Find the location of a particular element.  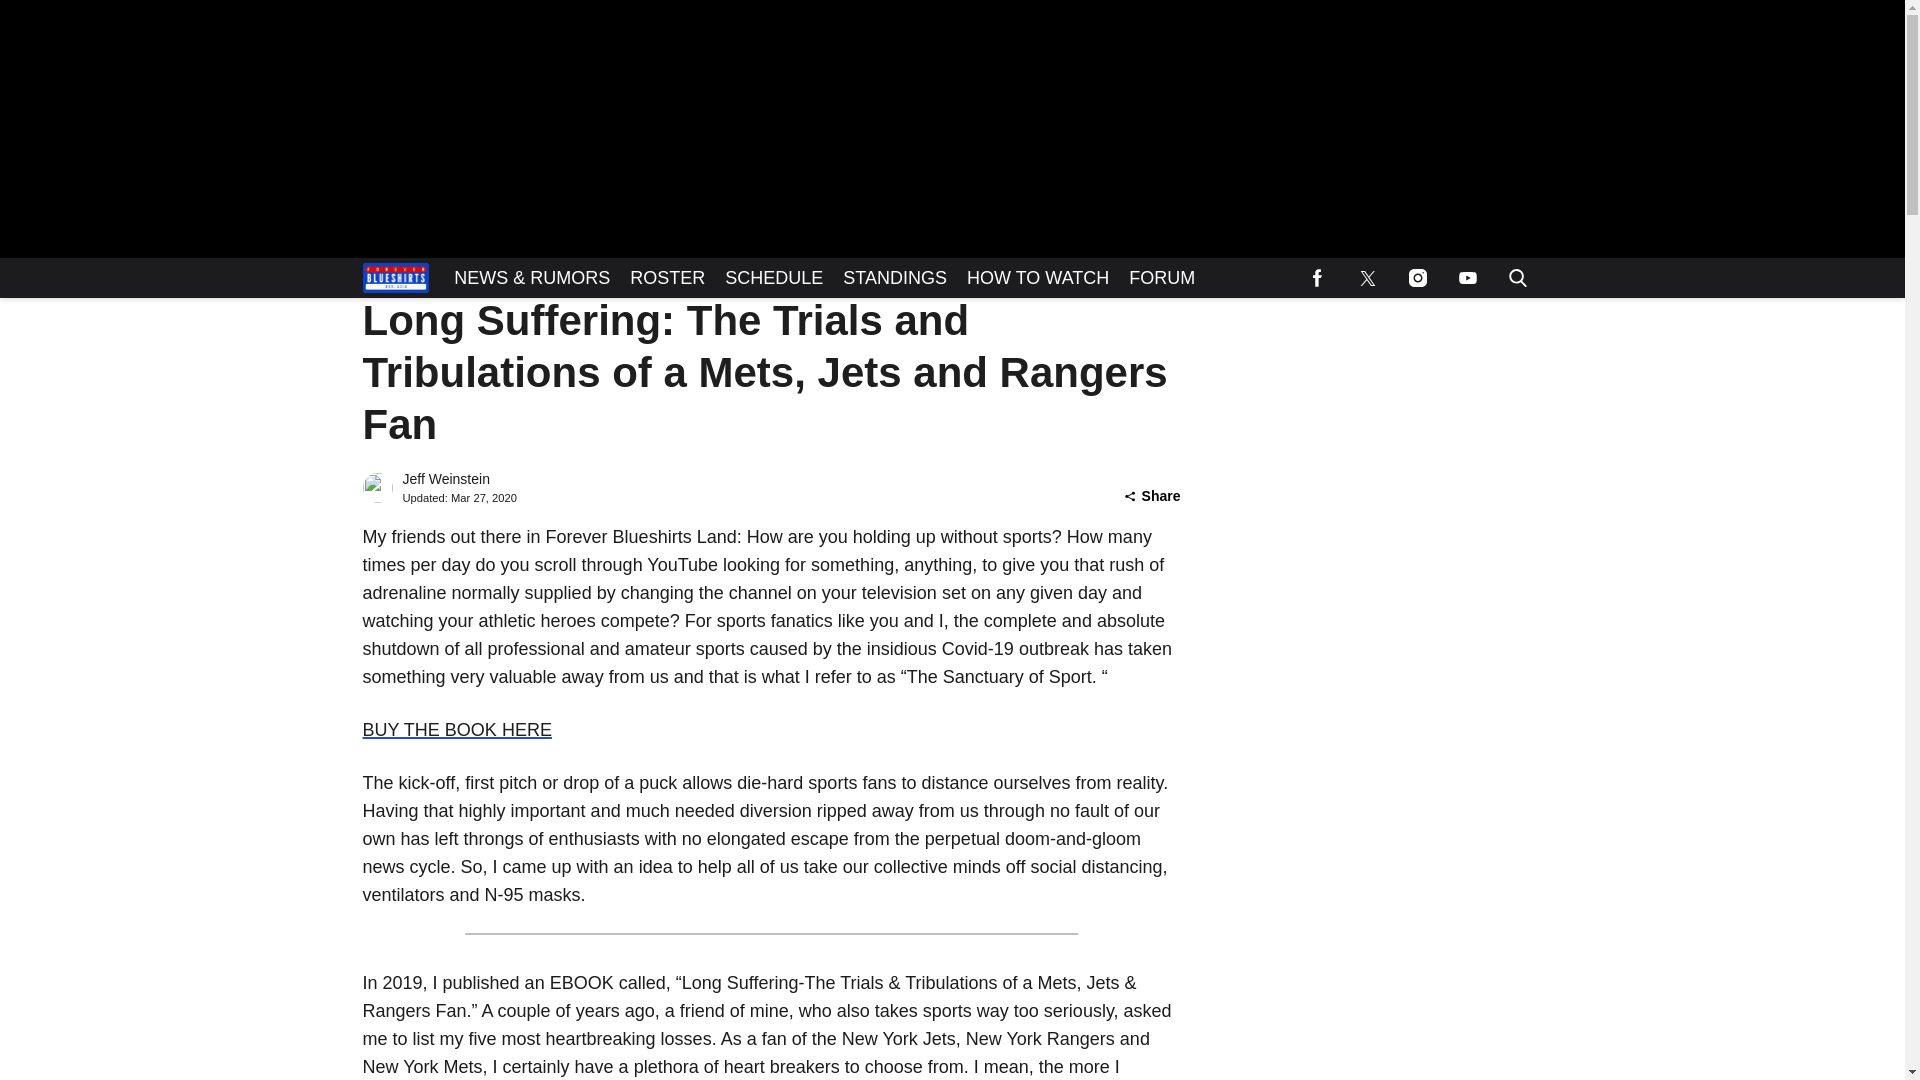

Subscribe to our YouTube channel is located at coordinates (1466, 278).